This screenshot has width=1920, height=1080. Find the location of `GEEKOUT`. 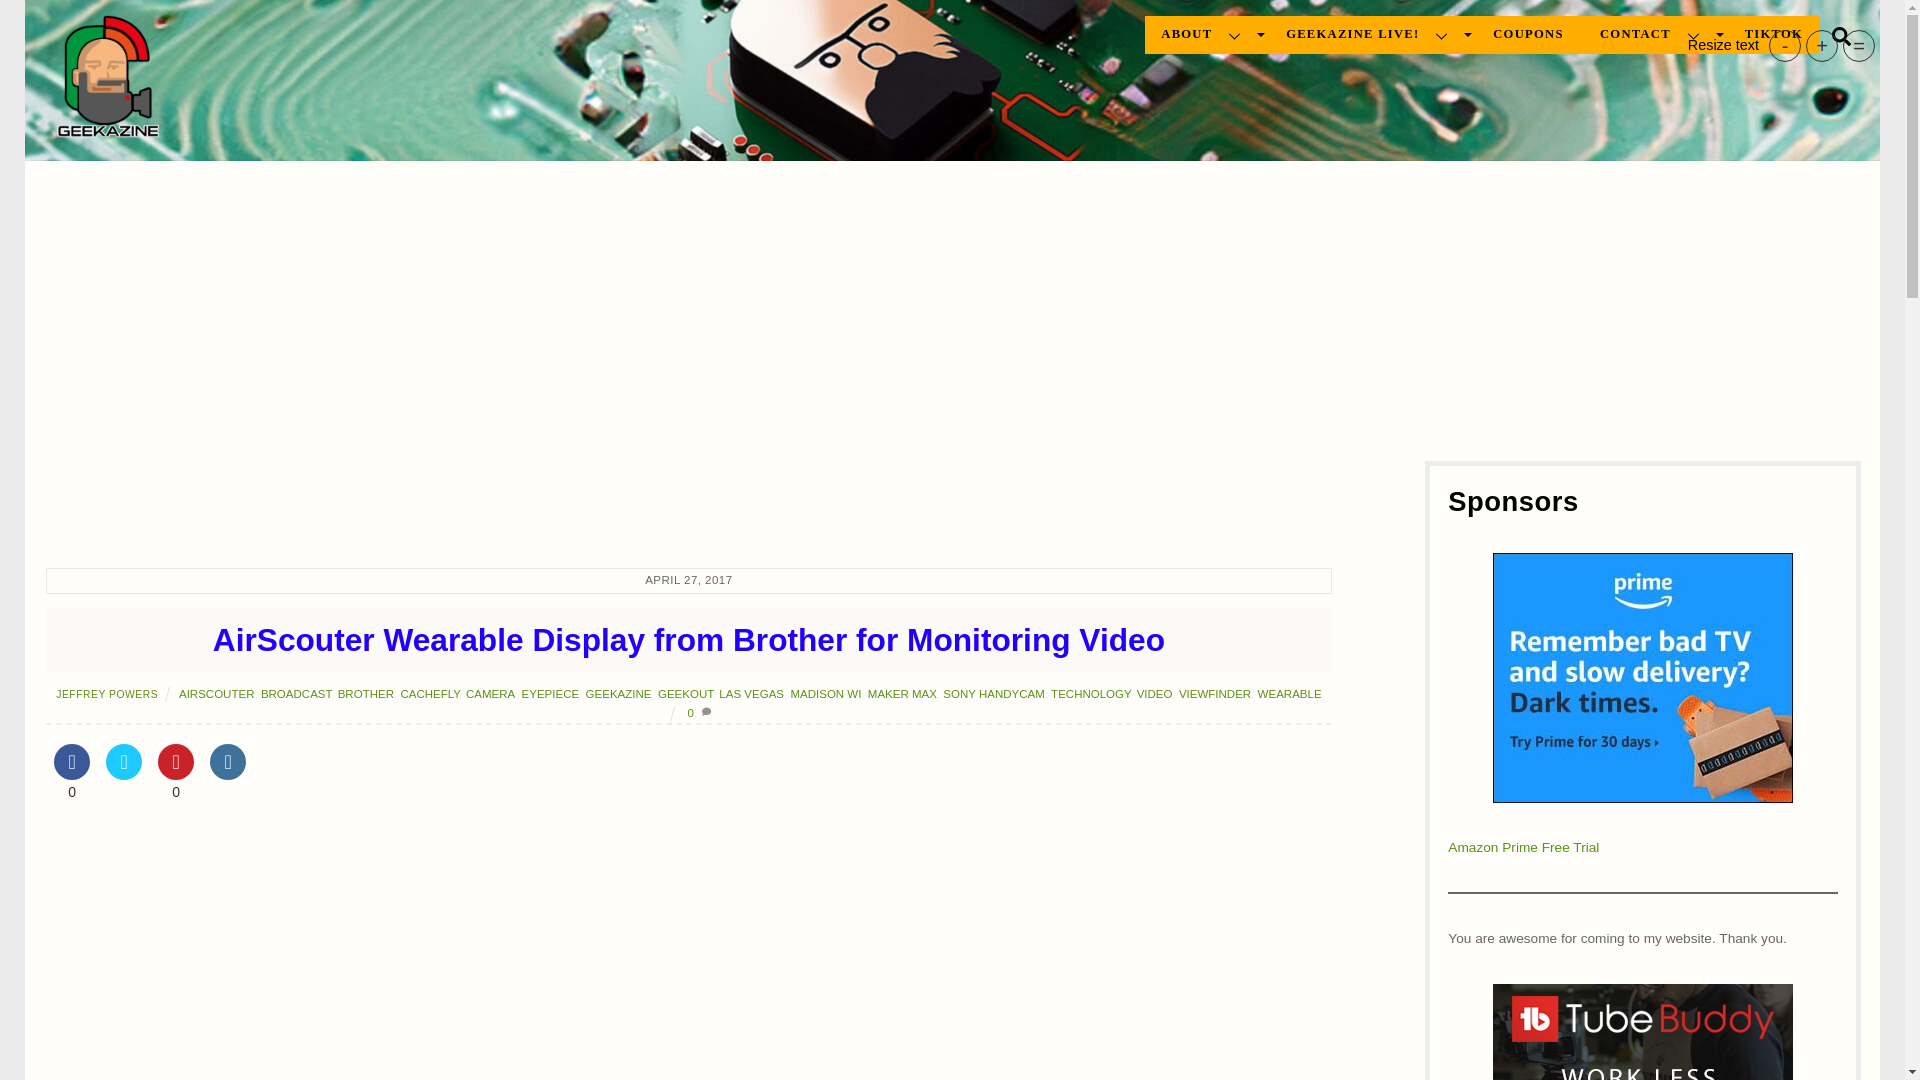

GEEKOUT is located at coordinates (685, 693).